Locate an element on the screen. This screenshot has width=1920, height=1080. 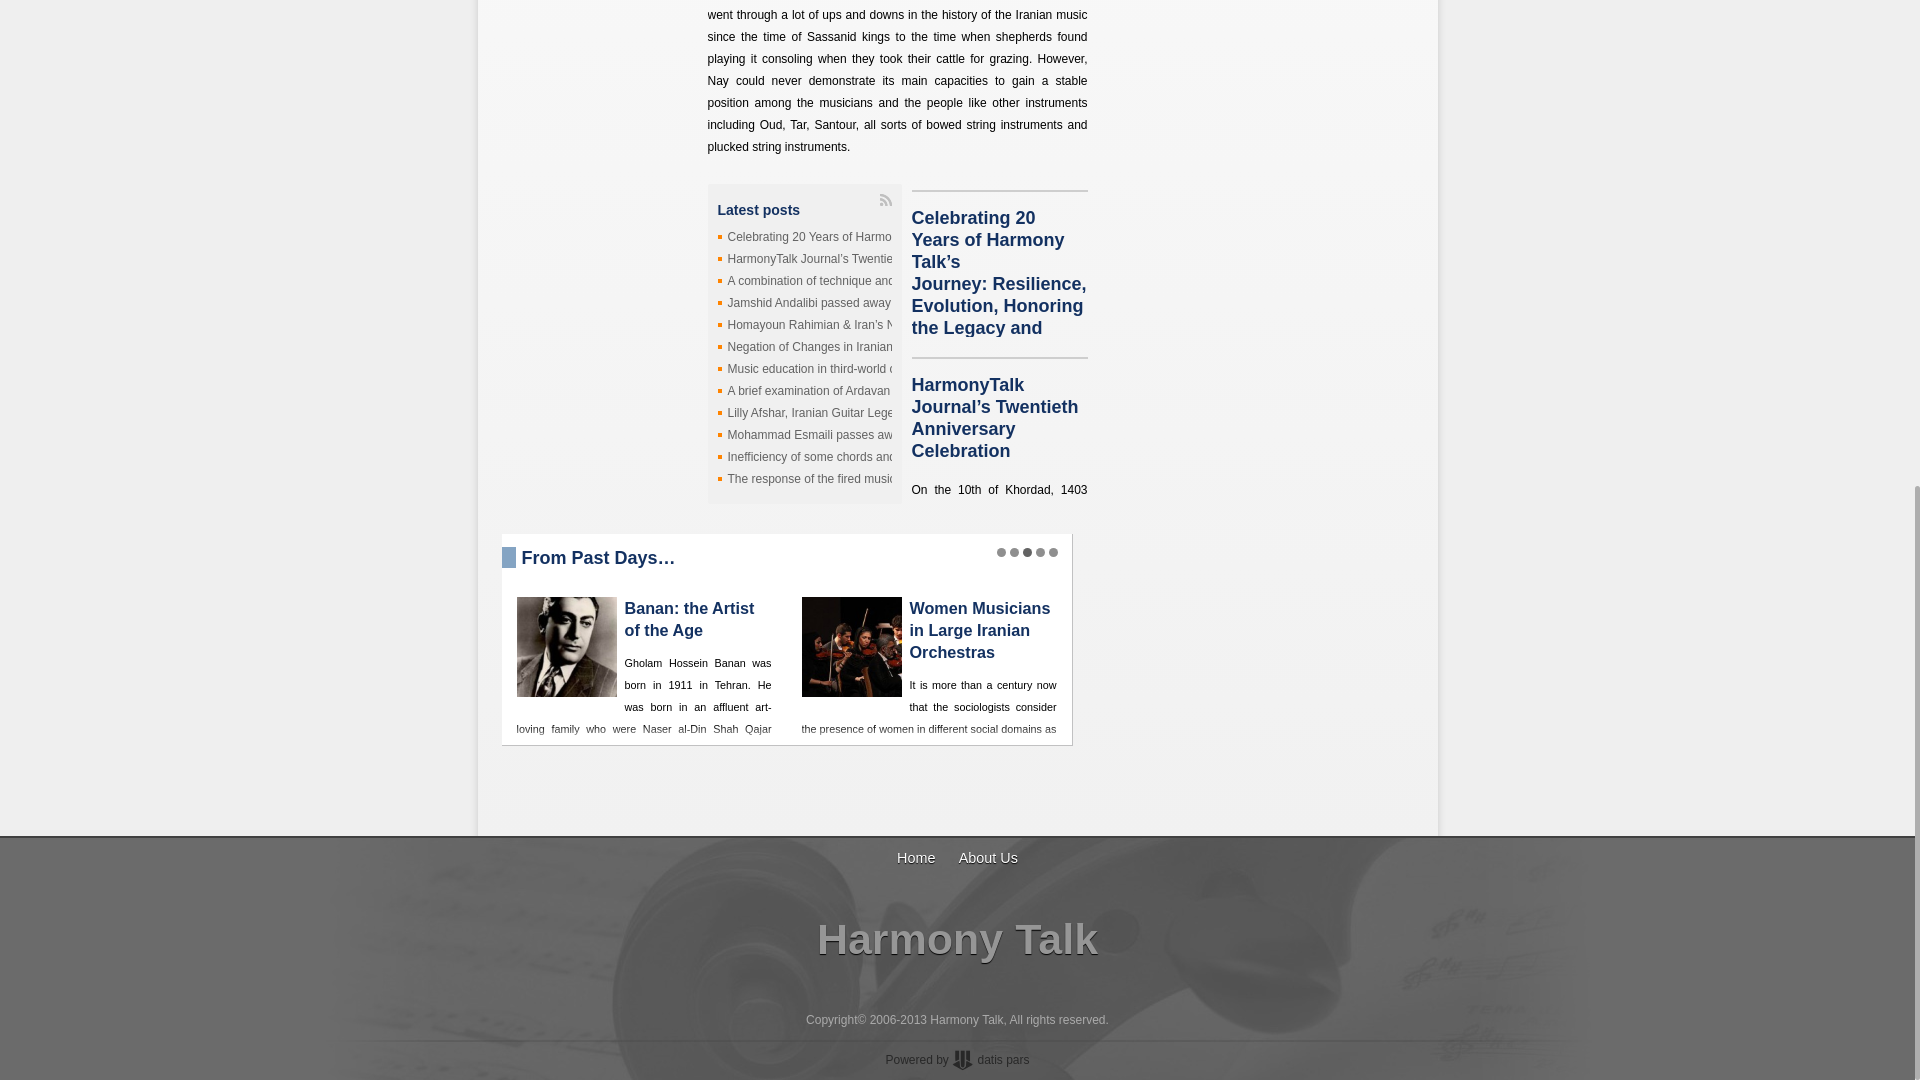
Lilly Afshar, Iranian Guitar Legend, passed away is located at coordinates (856, 413).